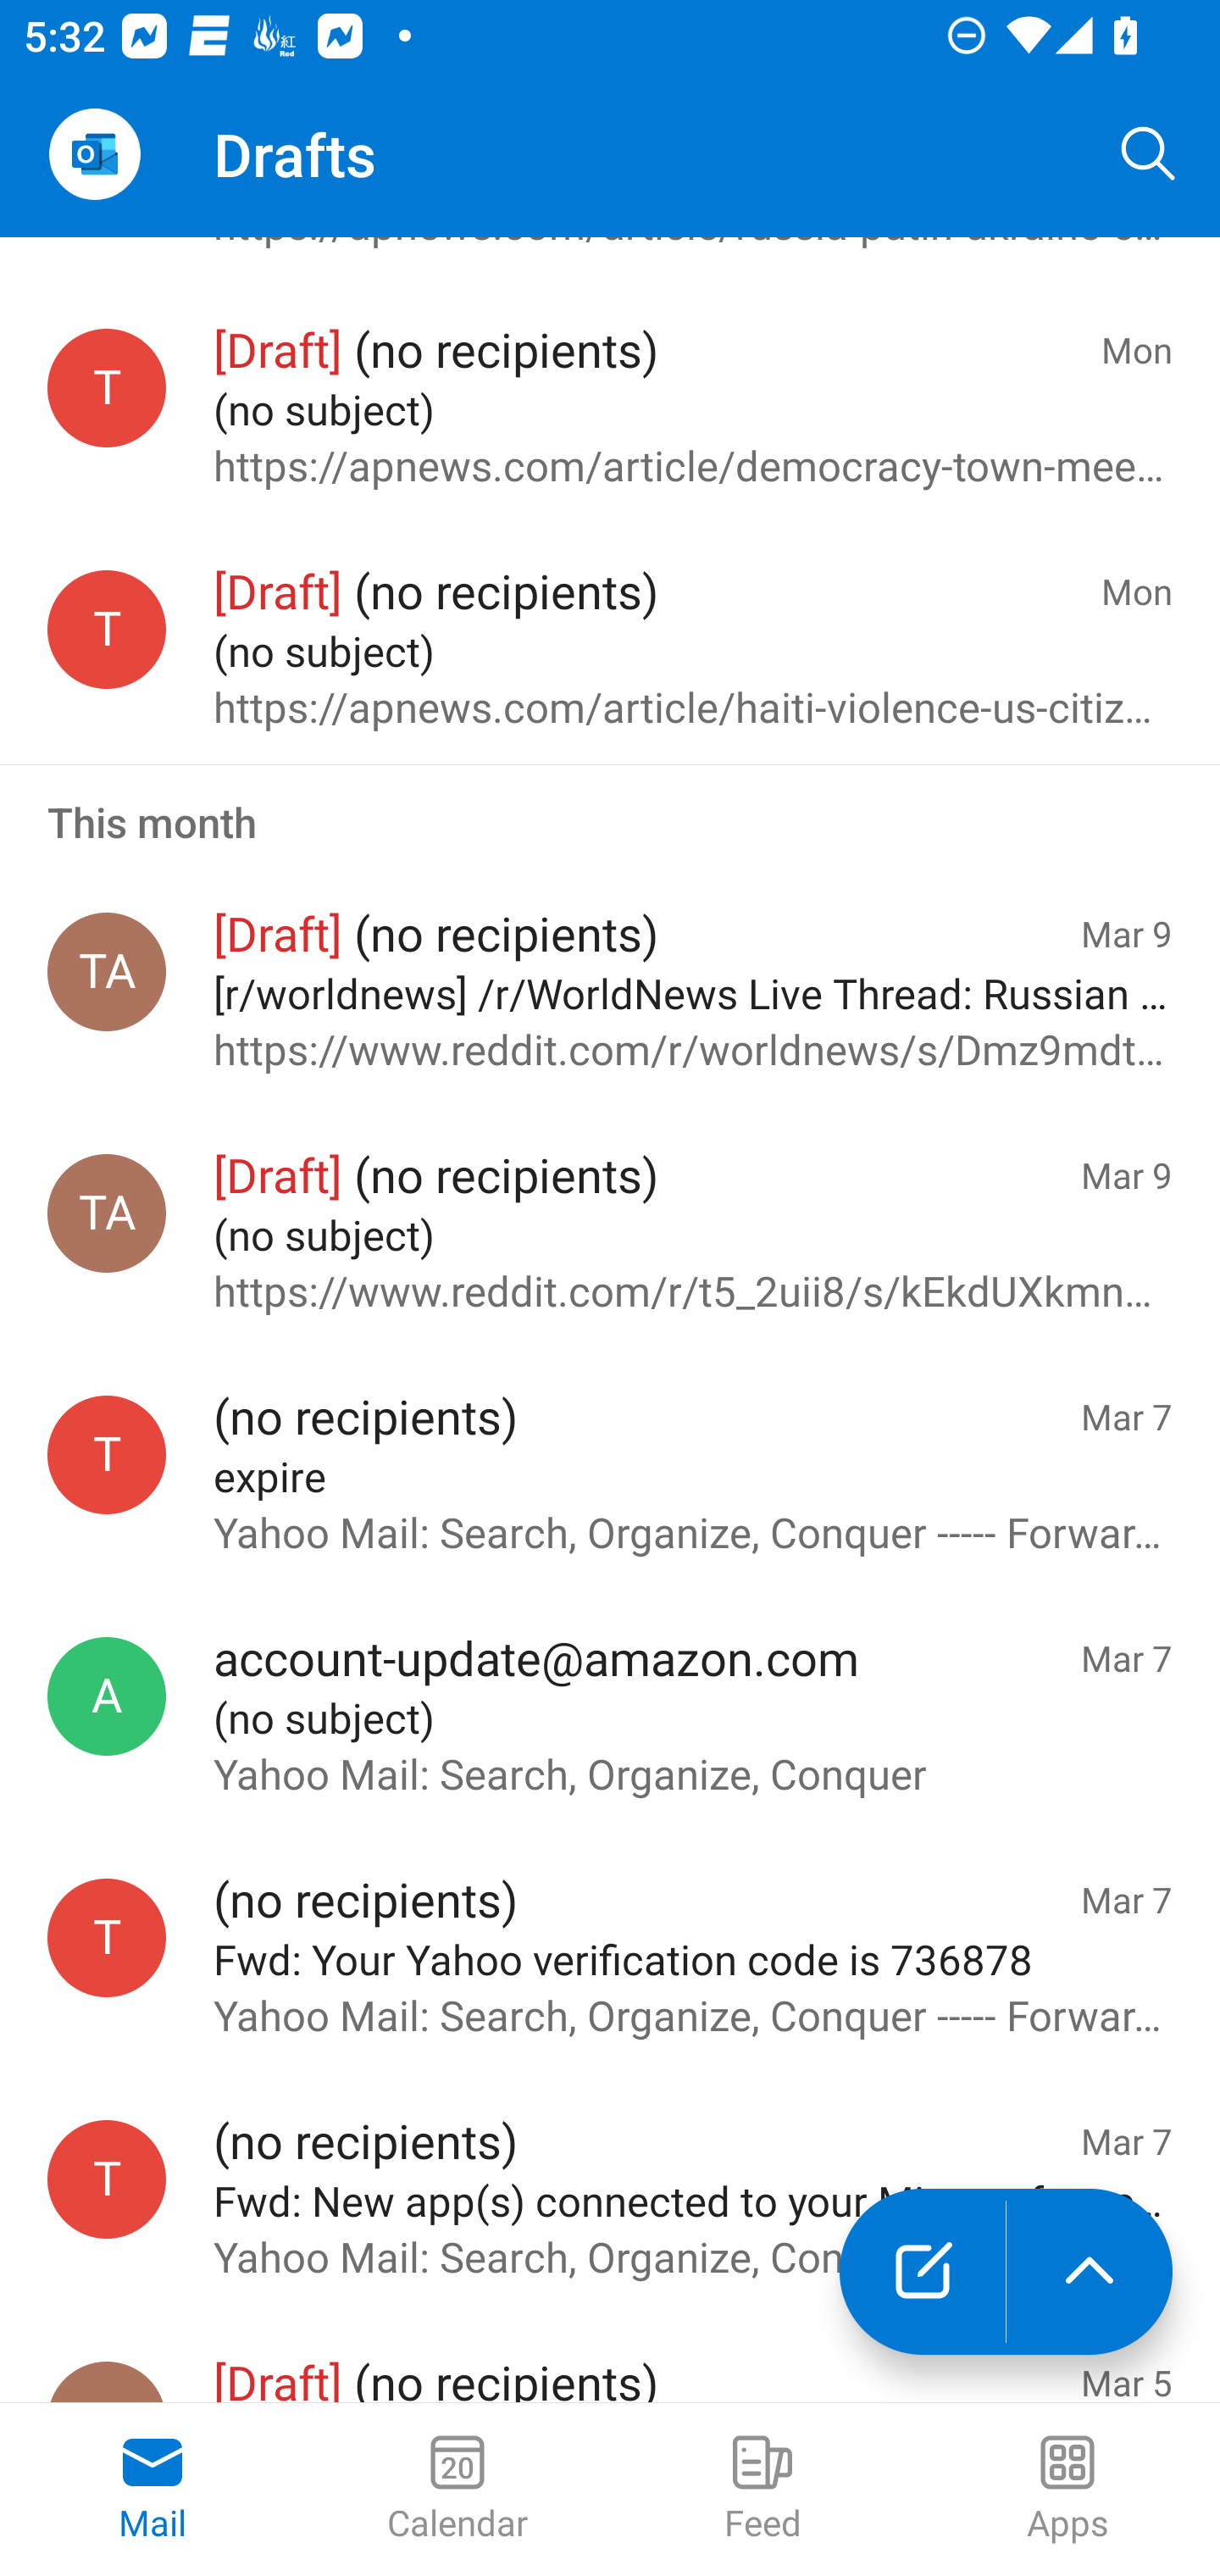  What do you see at coordinates (107, 2179) in the screenshot?
I see `testappium002@outlook.com` at bounding box center [107, 2179].